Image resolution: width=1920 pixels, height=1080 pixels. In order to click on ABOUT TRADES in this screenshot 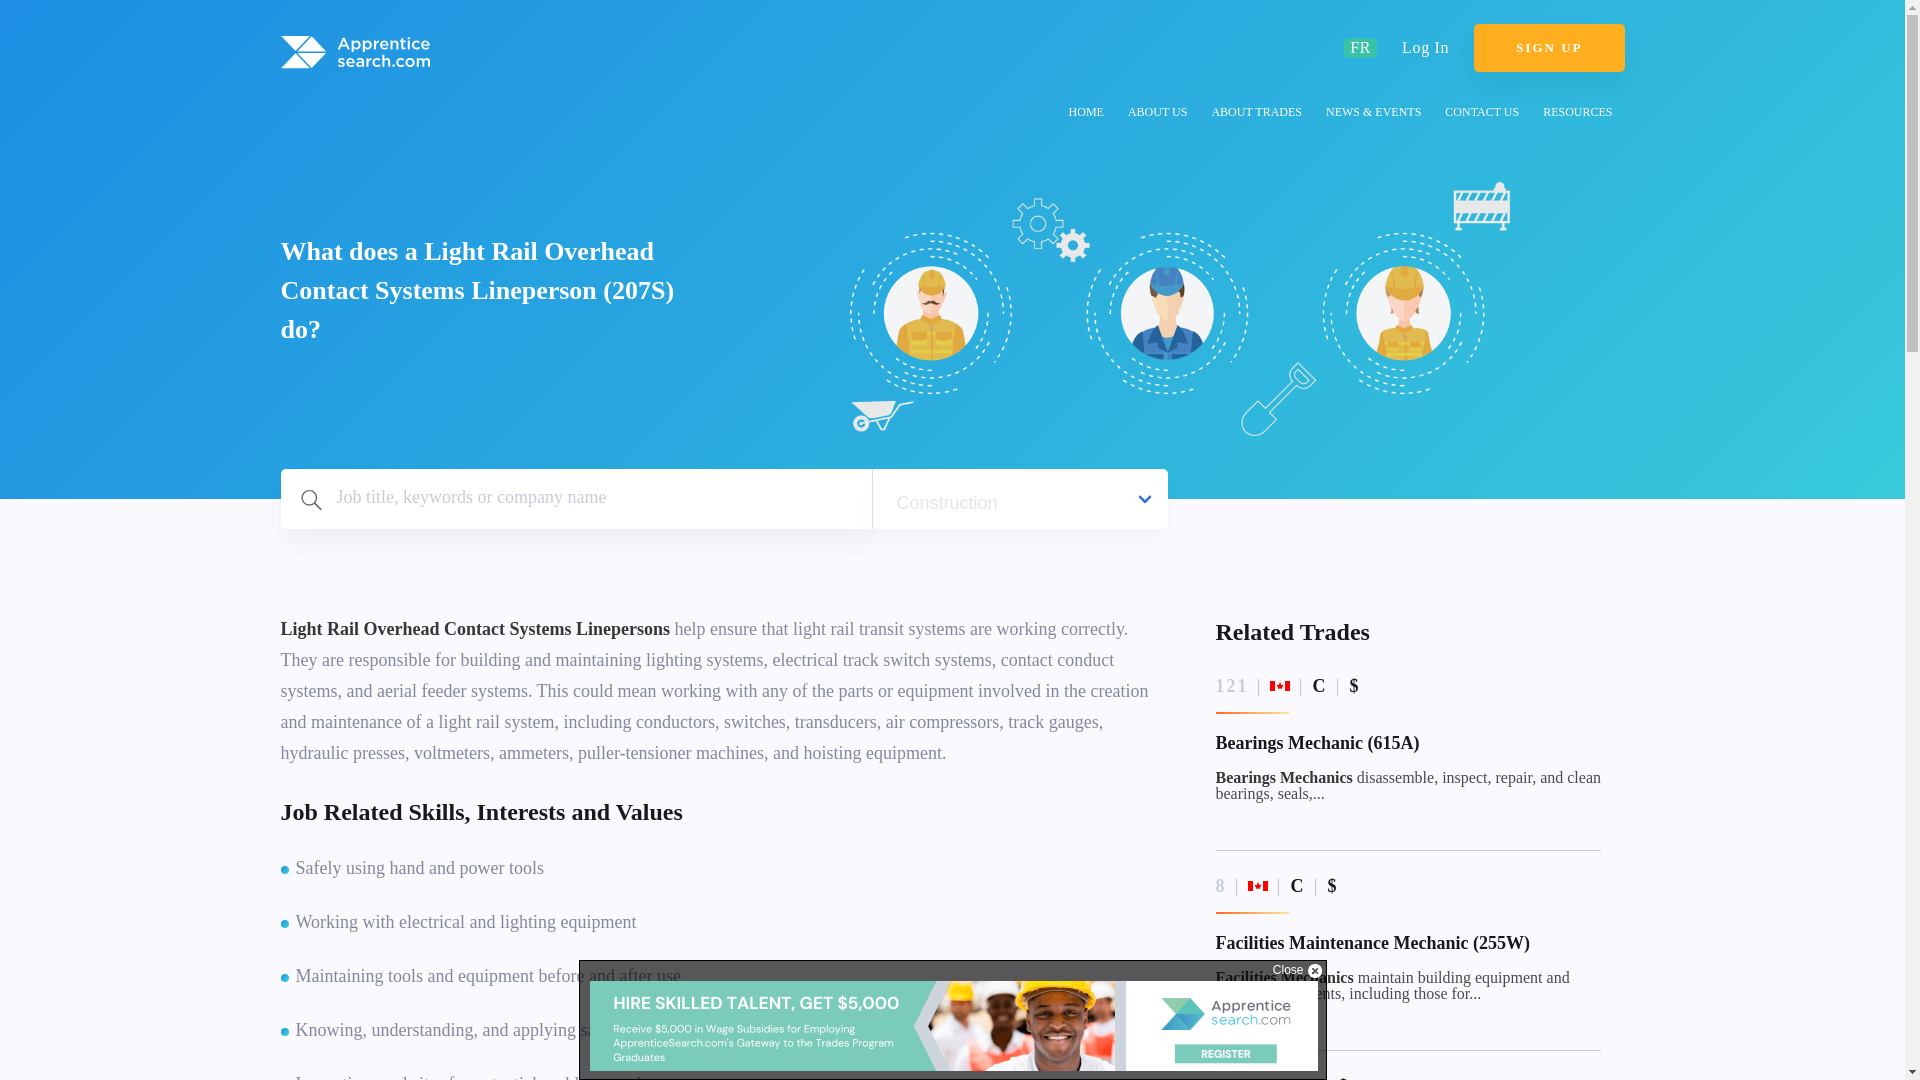, I will do `click(1256, 115)`.